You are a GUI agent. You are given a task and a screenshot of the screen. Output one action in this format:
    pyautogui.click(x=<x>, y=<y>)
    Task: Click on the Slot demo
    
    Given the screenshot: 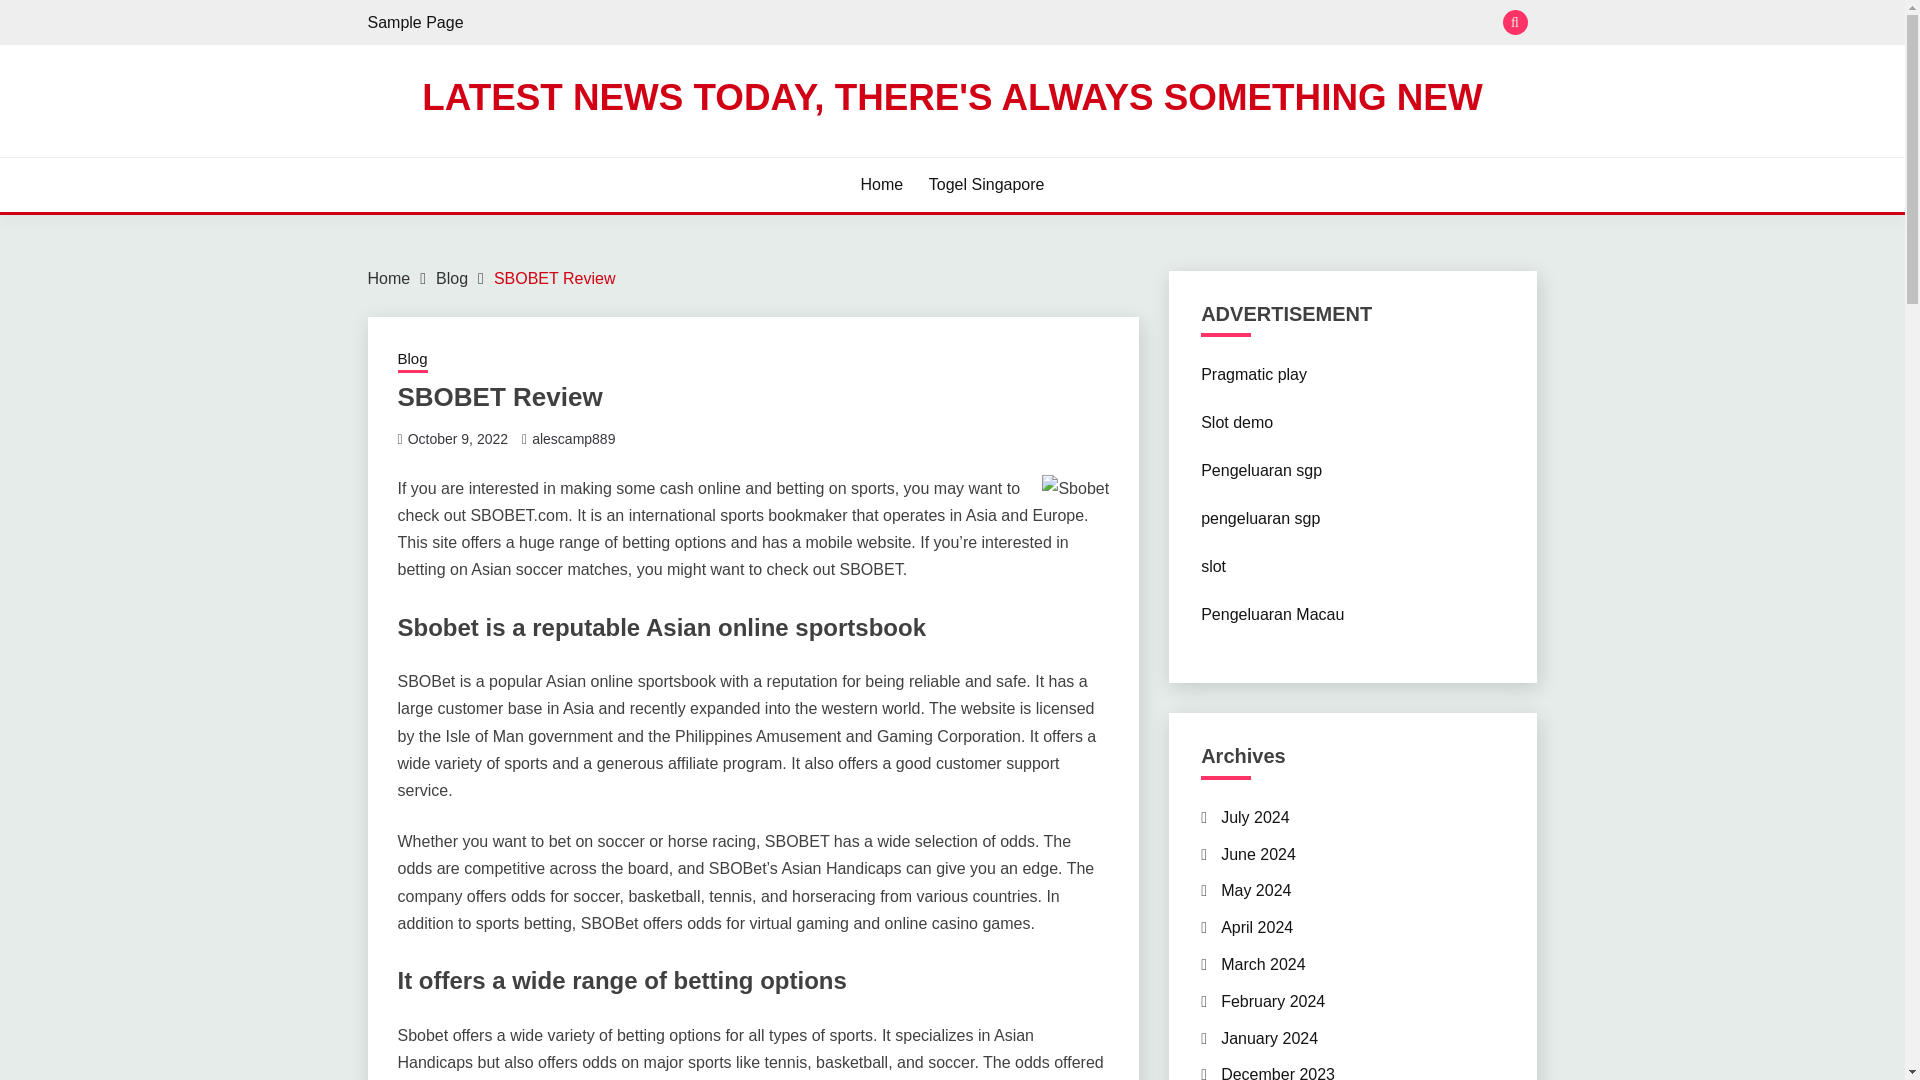 What is the action you would take?
    pyautogui.click(x=1236, y=422)
    